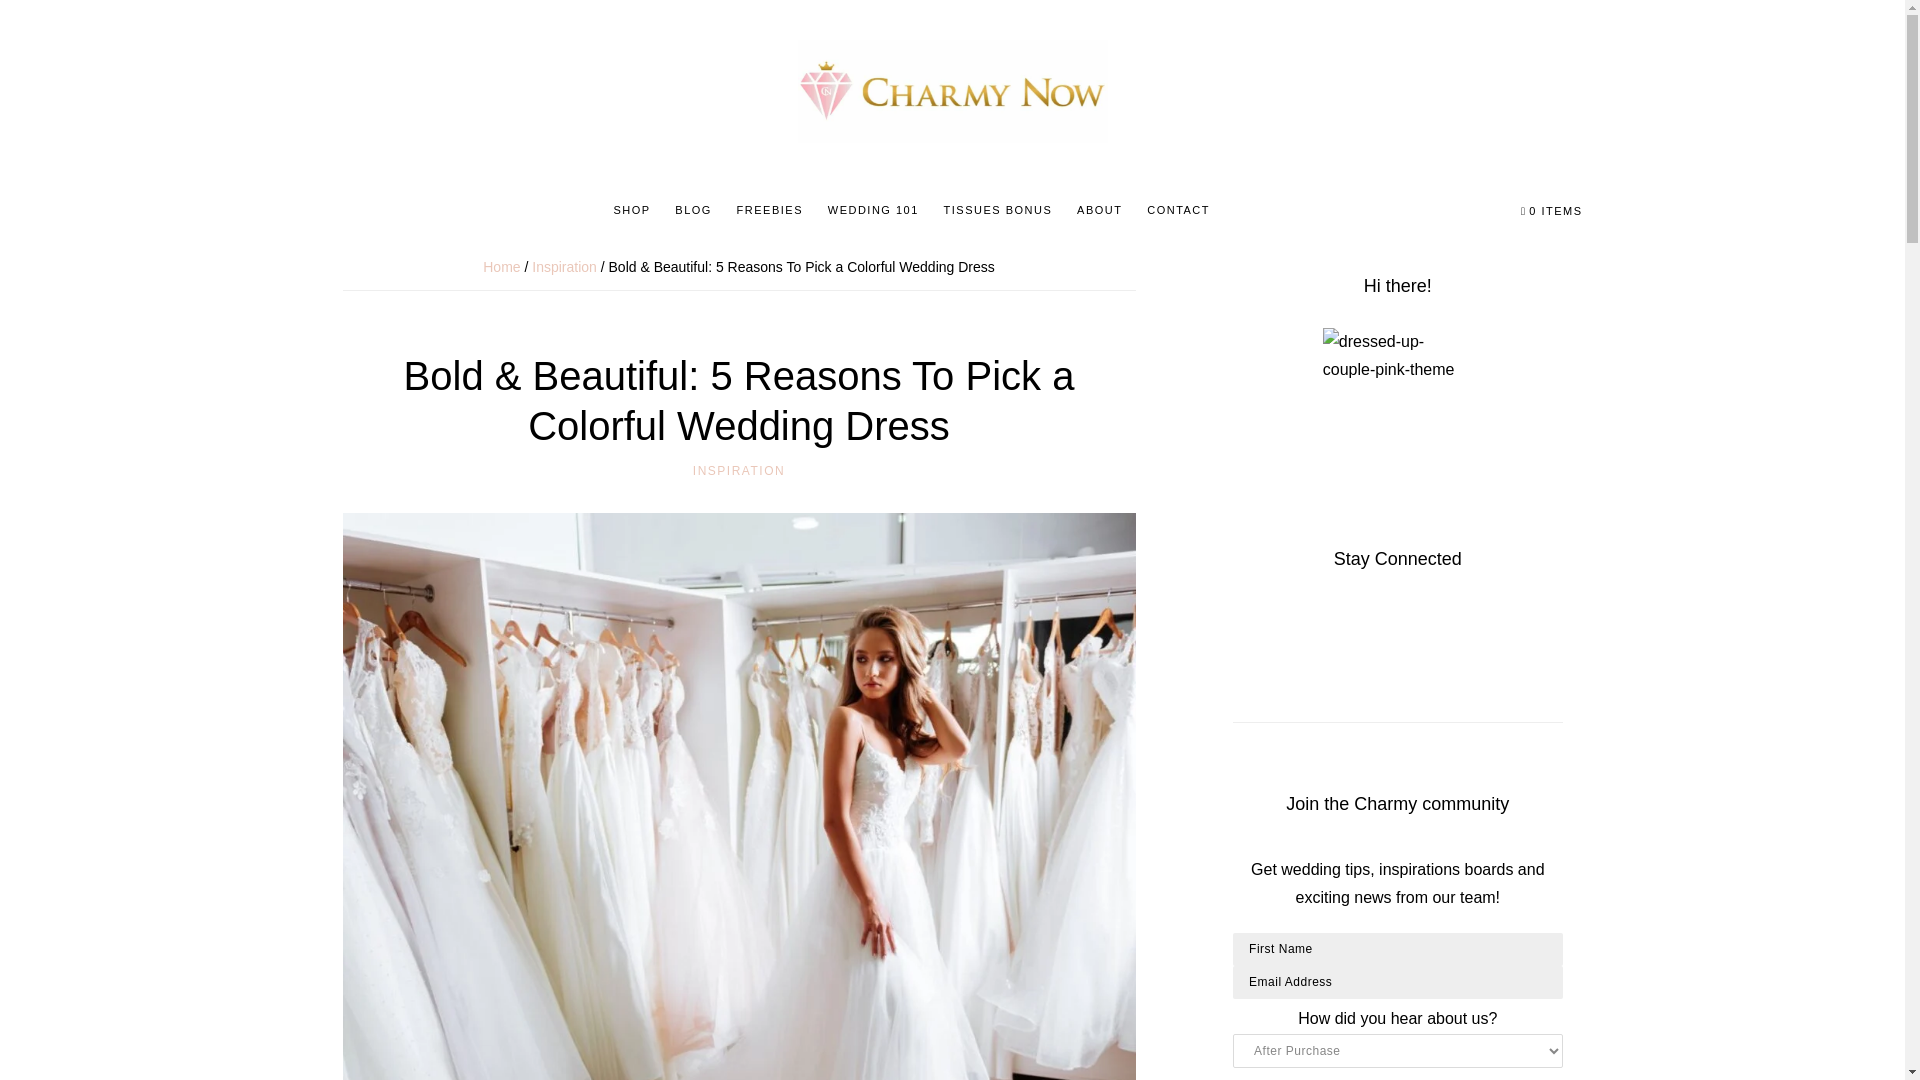 This screenshot has width=1920, height=1080. Describe the element at coordinates (873, 210) in the screenshot. I see `WEDDING 101` at that location.